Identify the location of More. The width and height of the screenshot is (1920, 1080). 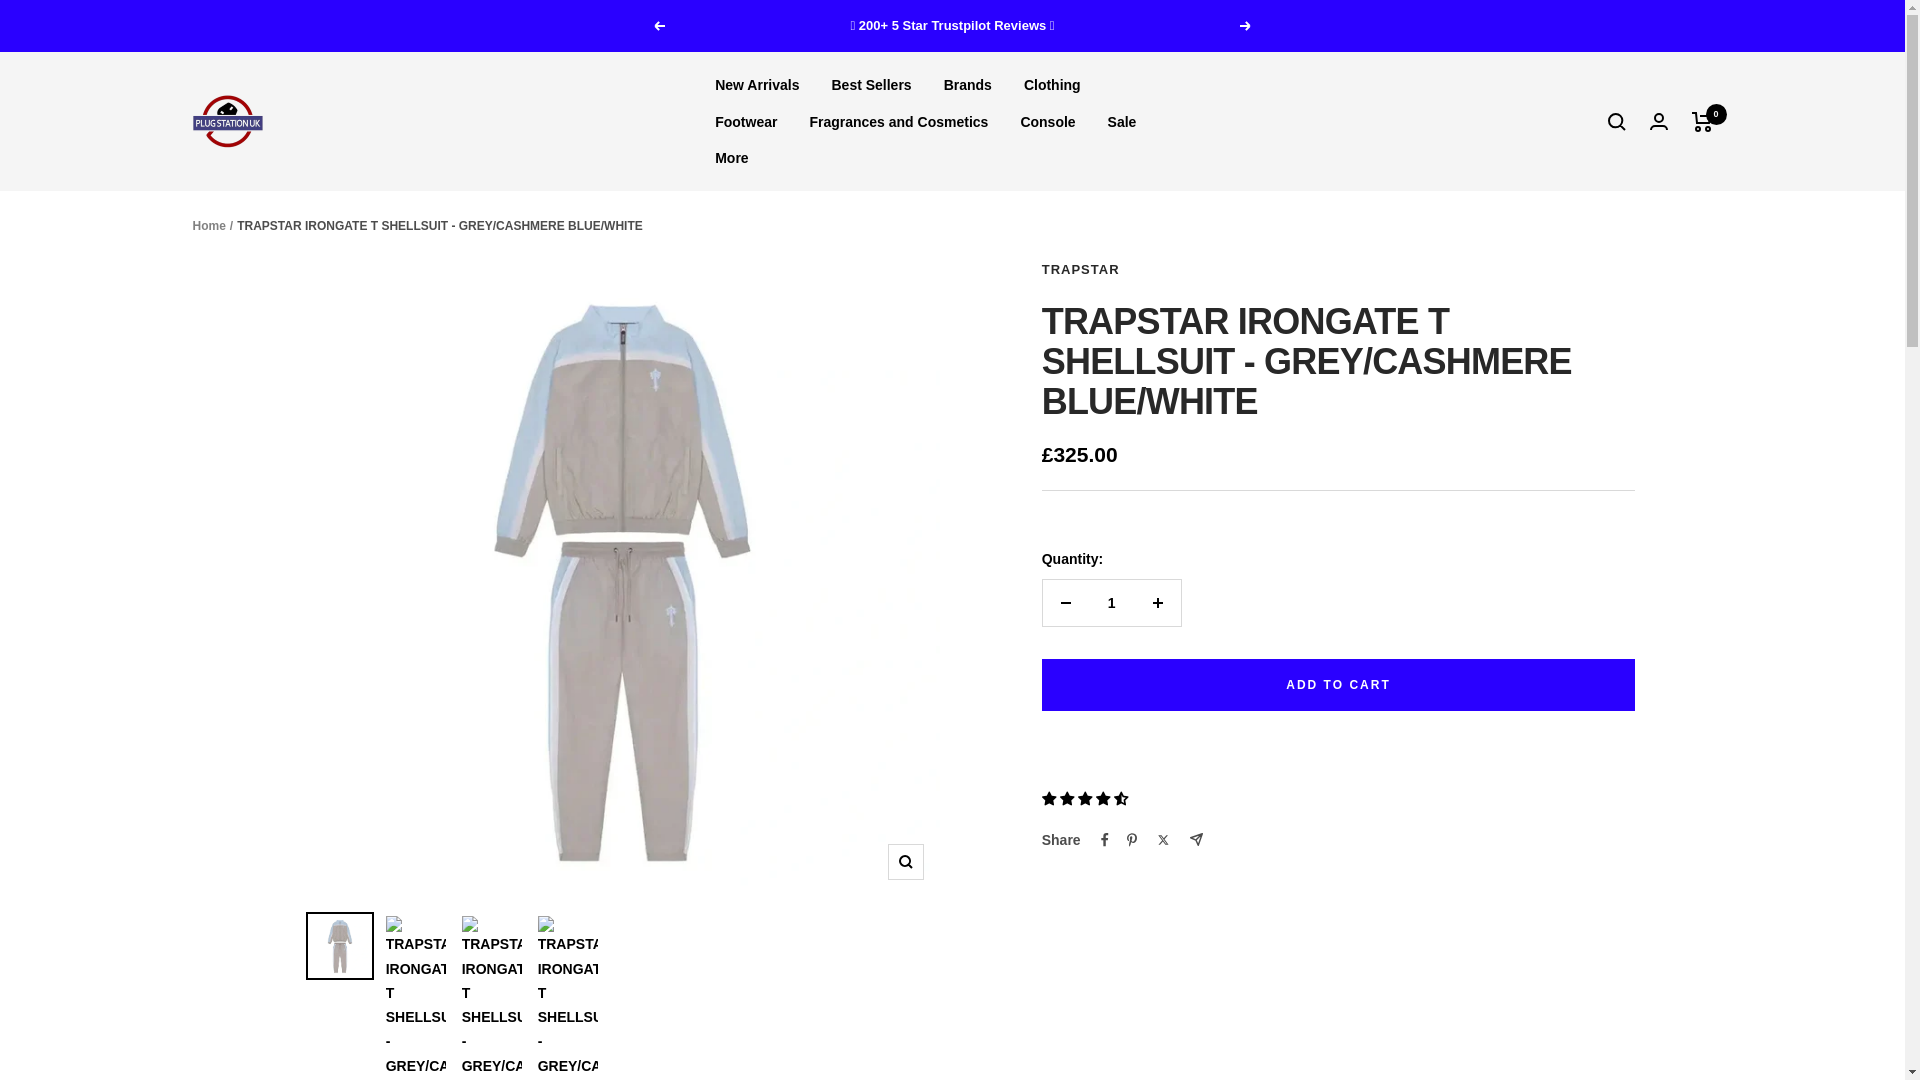
(731, 157).